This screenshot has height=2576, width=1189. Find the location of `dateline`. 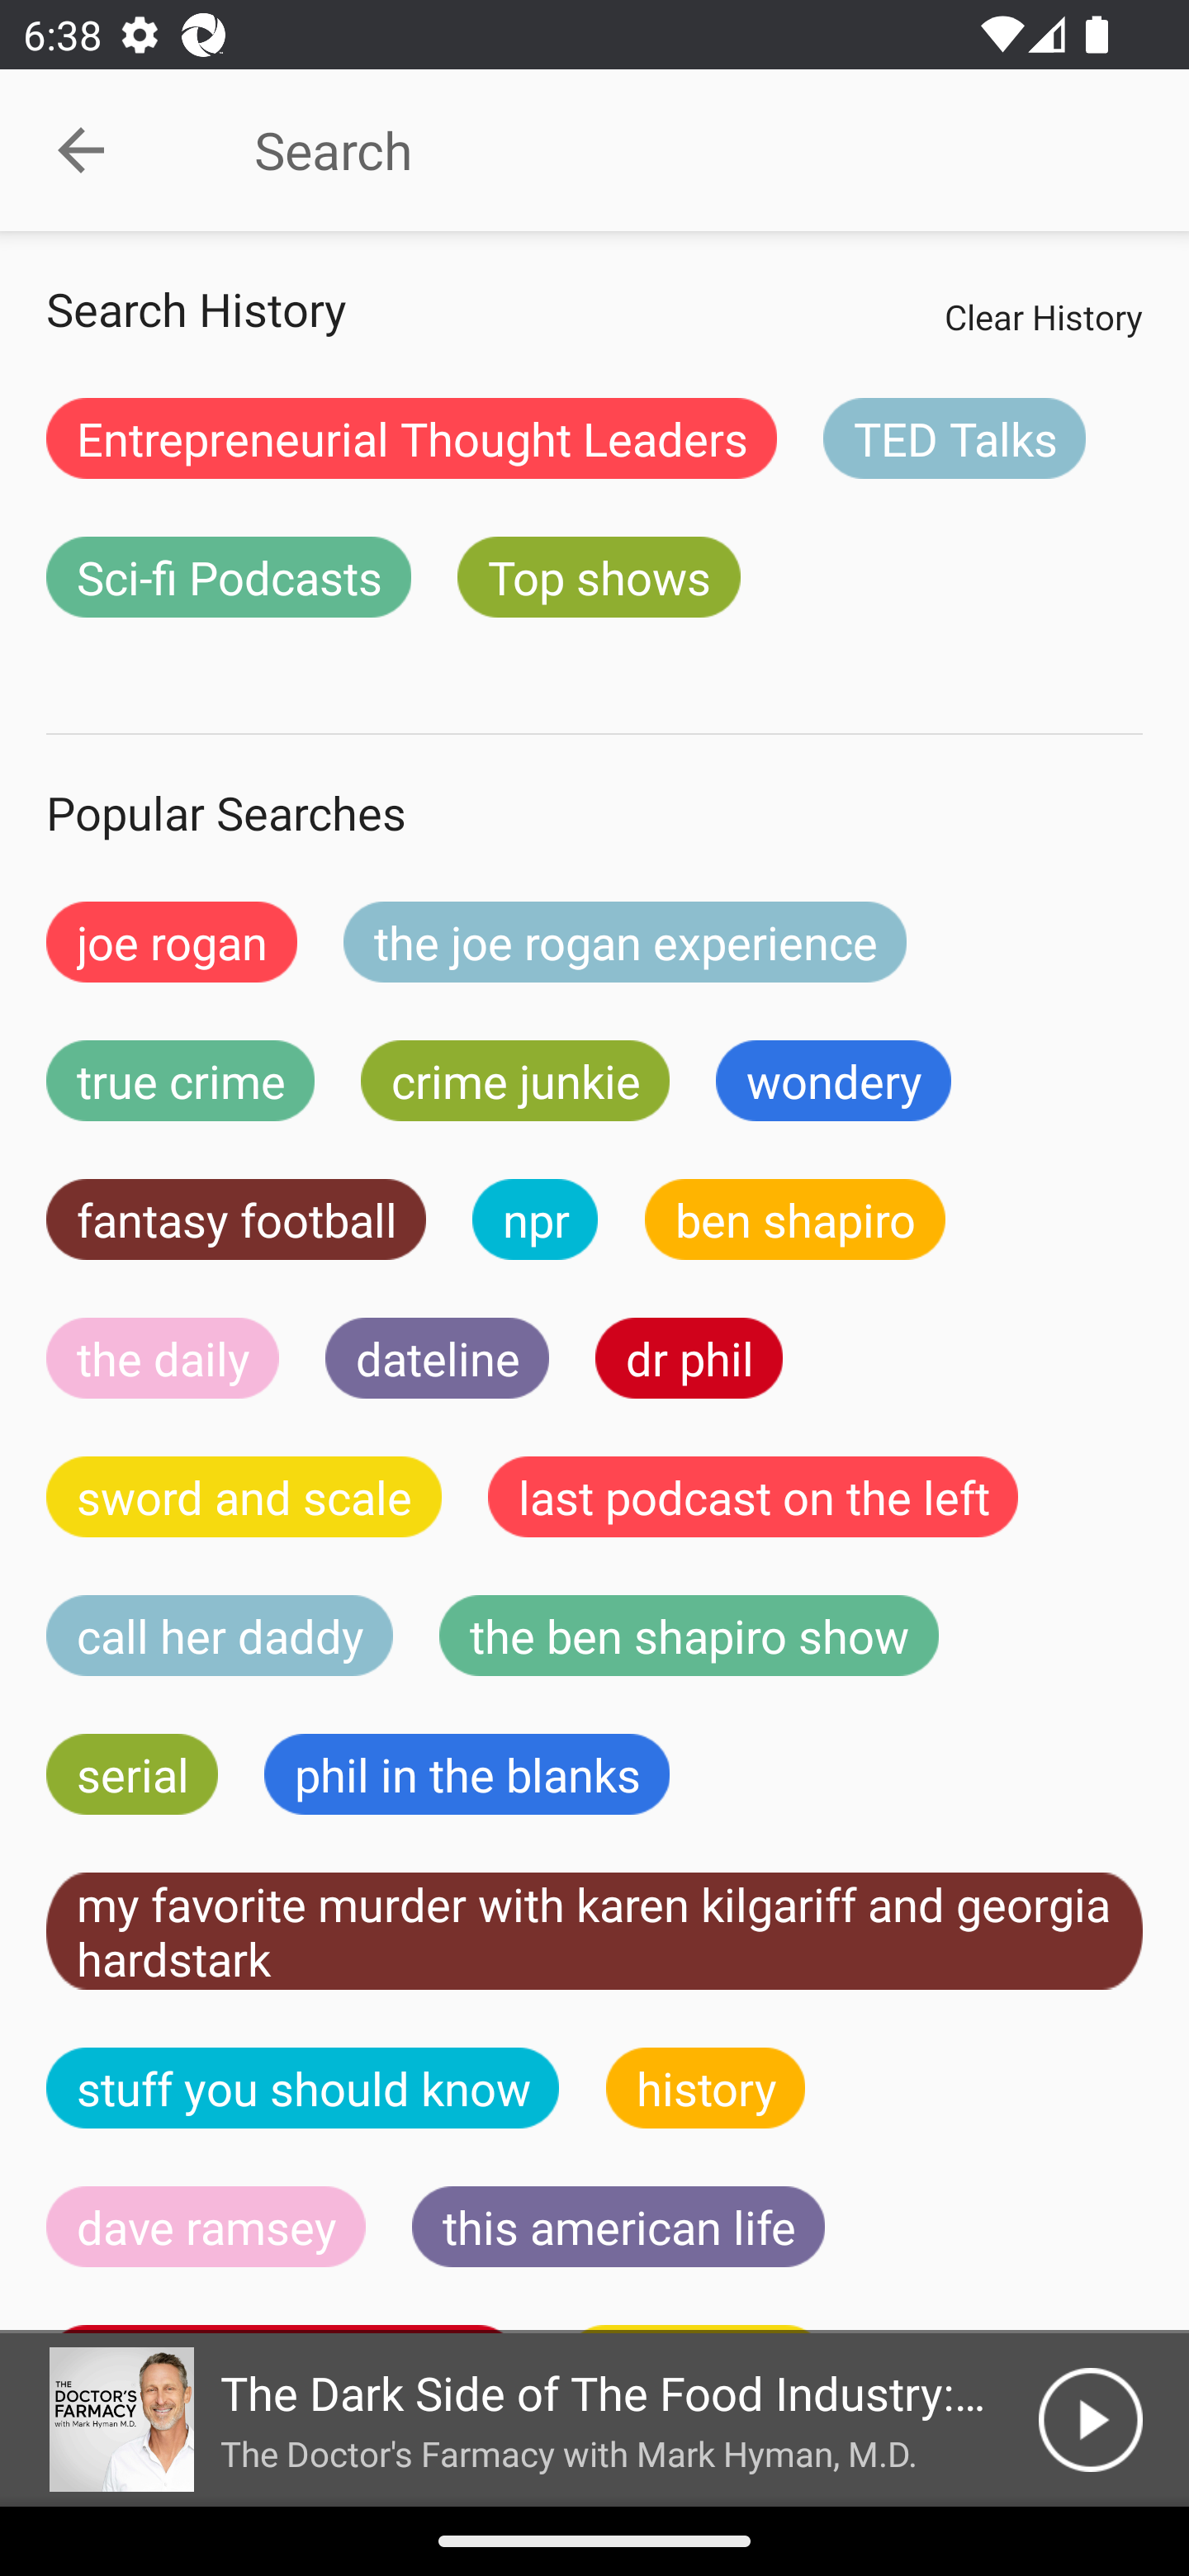

dateline is located at coordinates (438, 1359).